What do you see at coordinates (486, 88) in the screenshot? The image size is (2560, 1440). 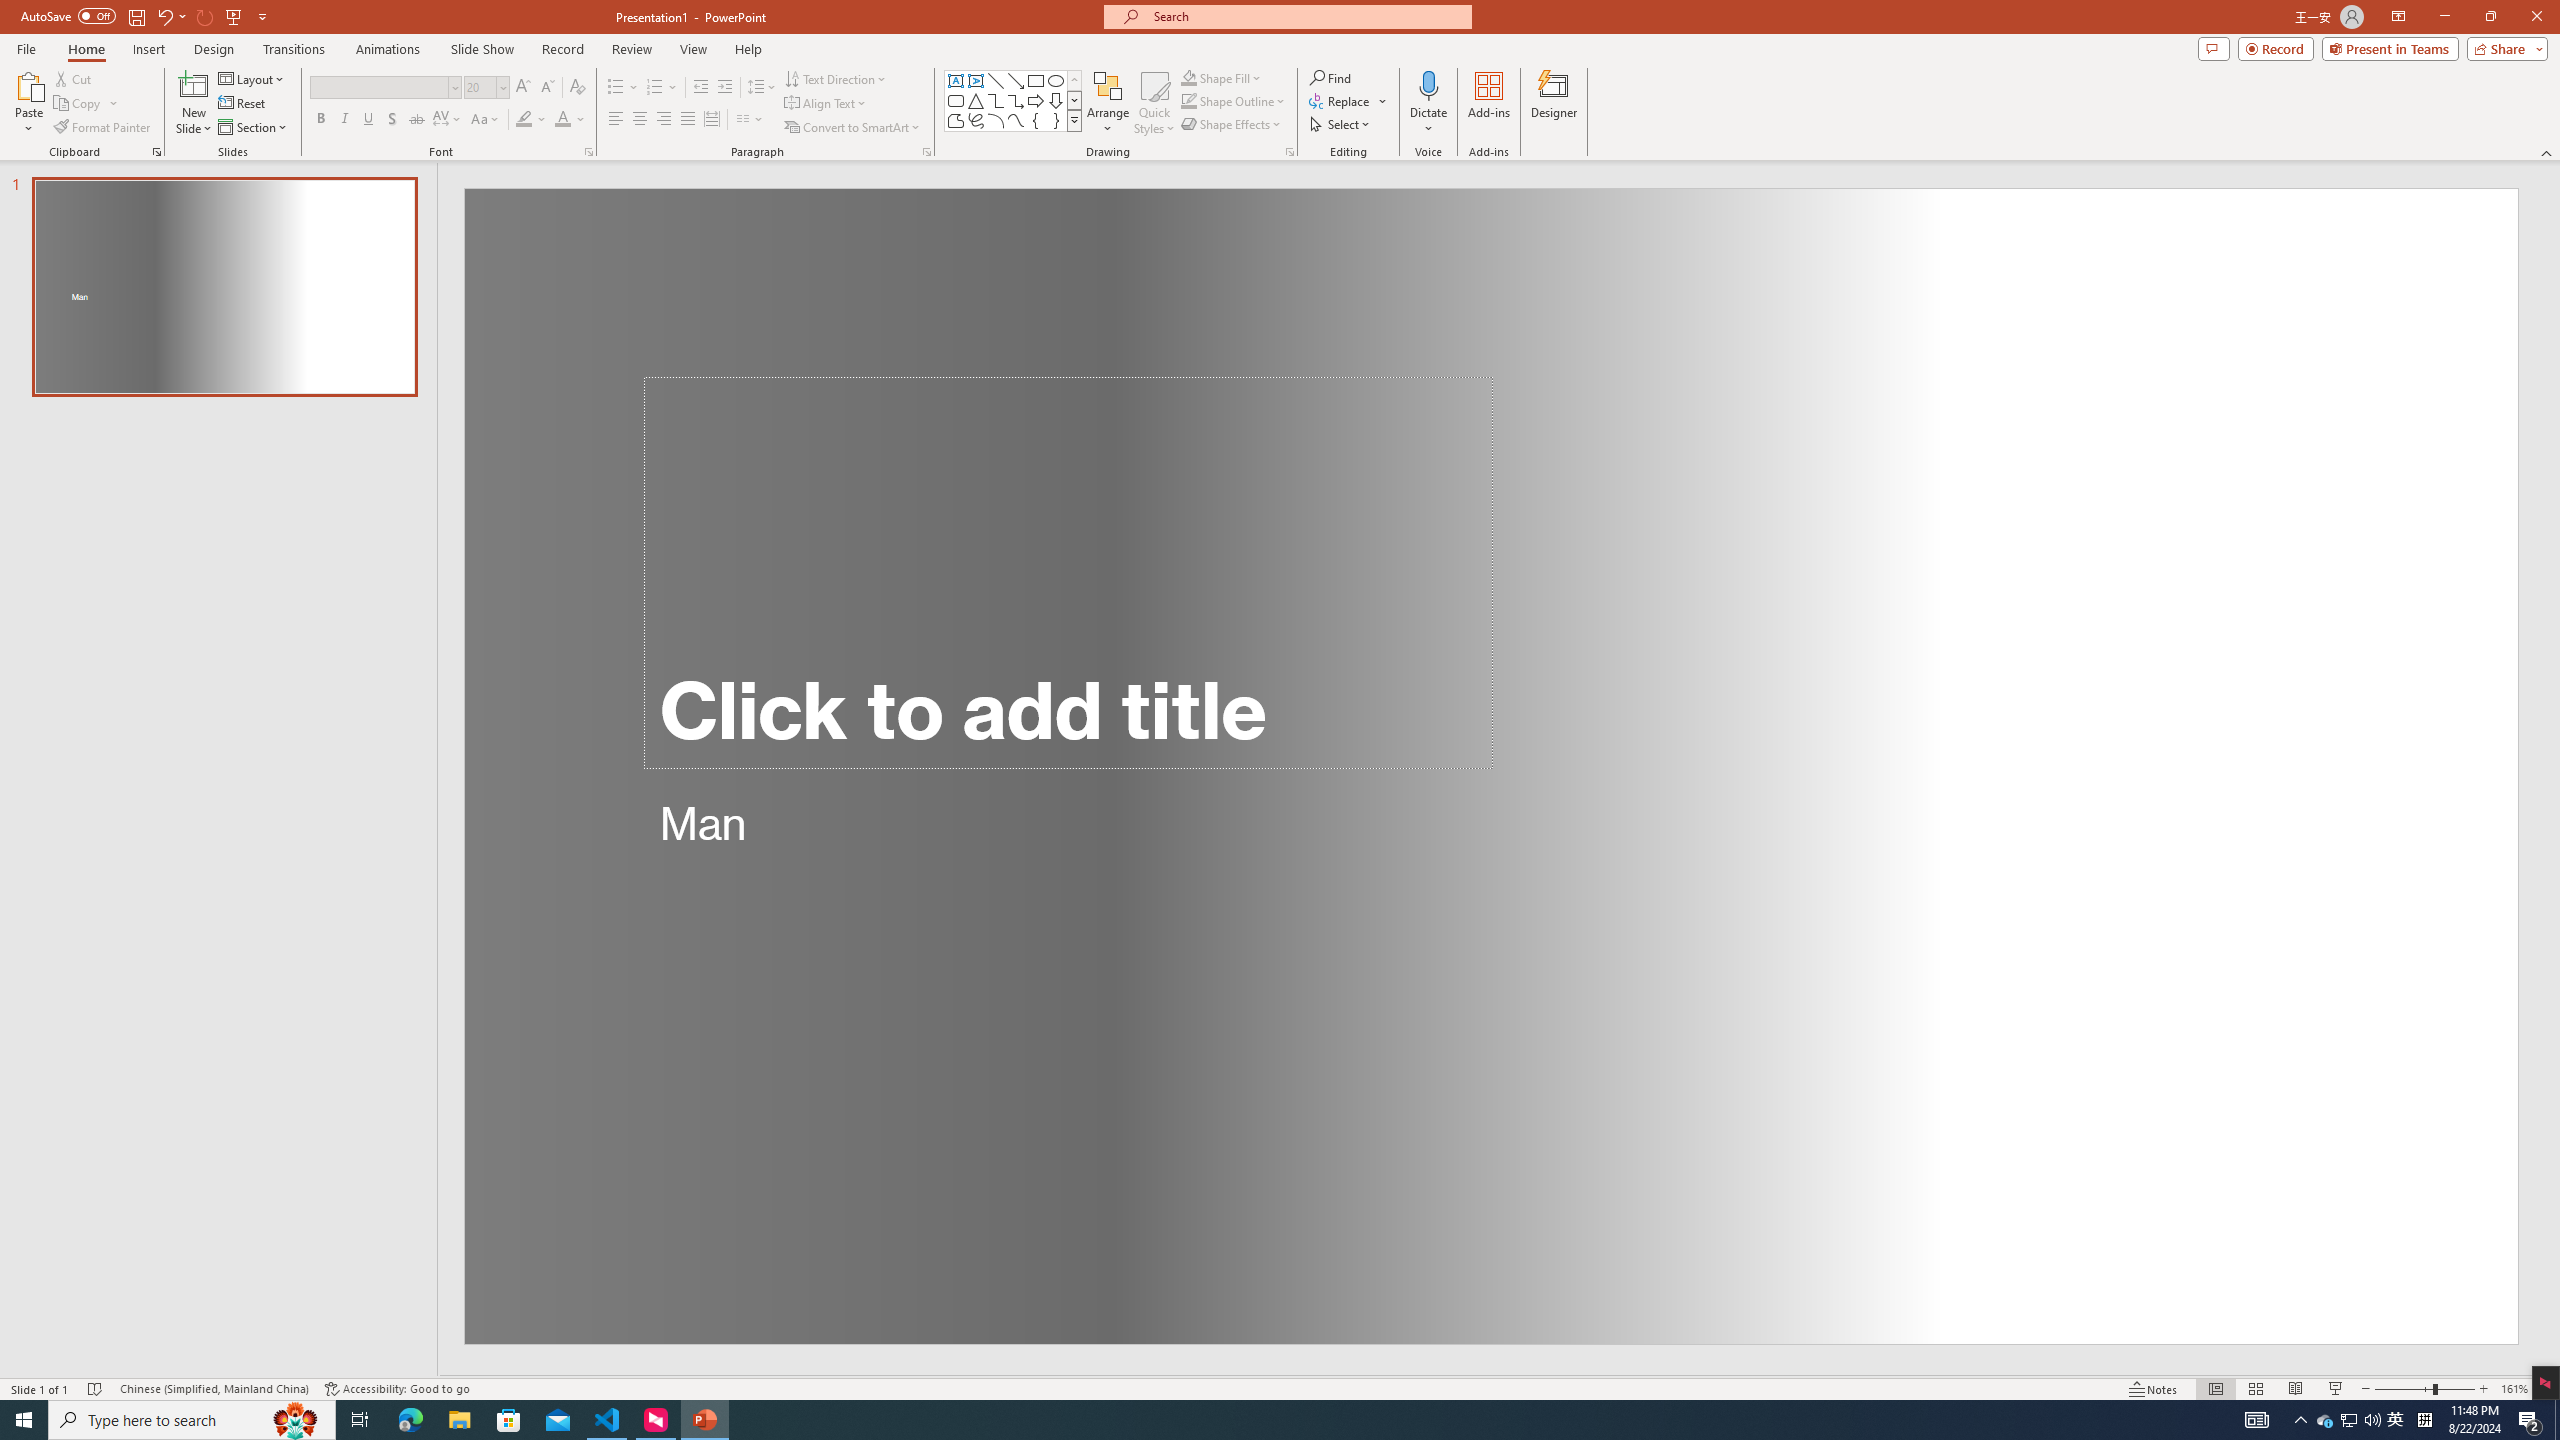 I see `Font Size` at bounding box center [486, 88].